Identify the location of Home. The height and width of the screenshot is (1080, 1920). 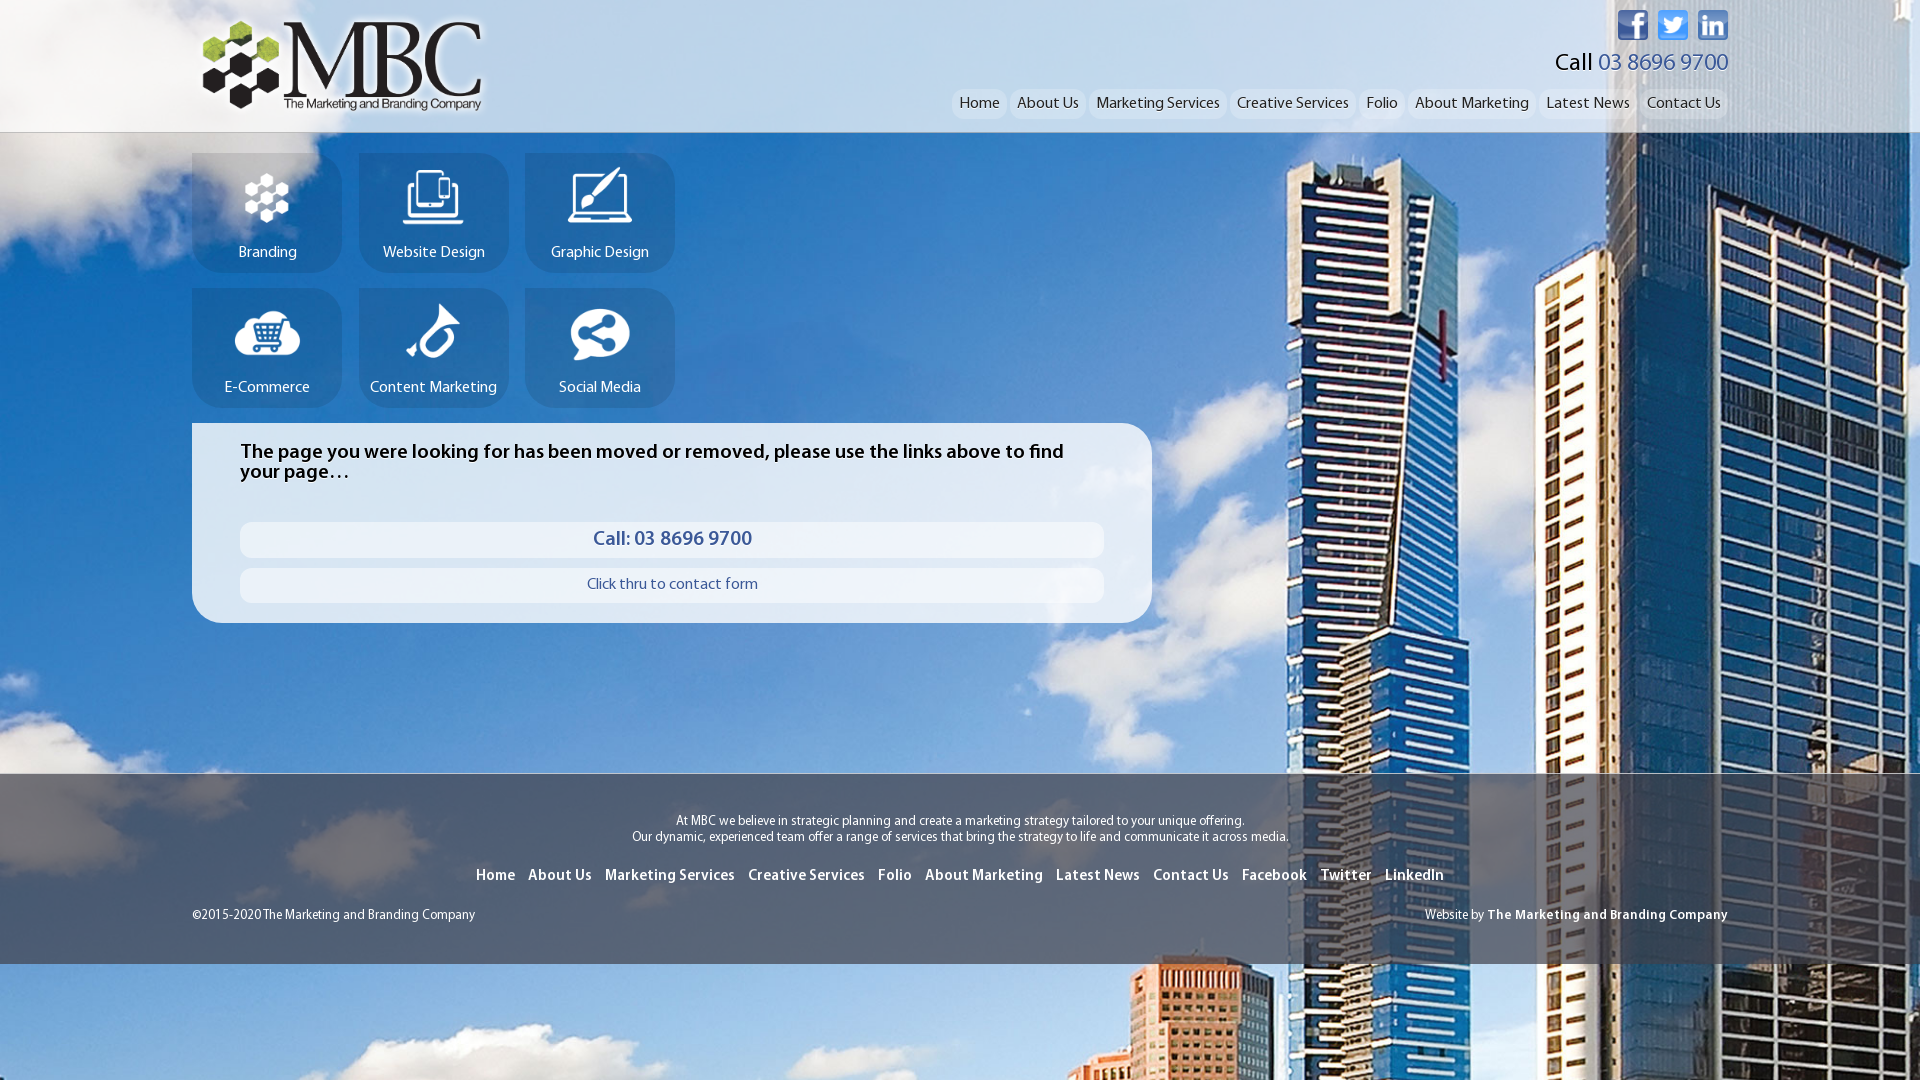
(496, 877).